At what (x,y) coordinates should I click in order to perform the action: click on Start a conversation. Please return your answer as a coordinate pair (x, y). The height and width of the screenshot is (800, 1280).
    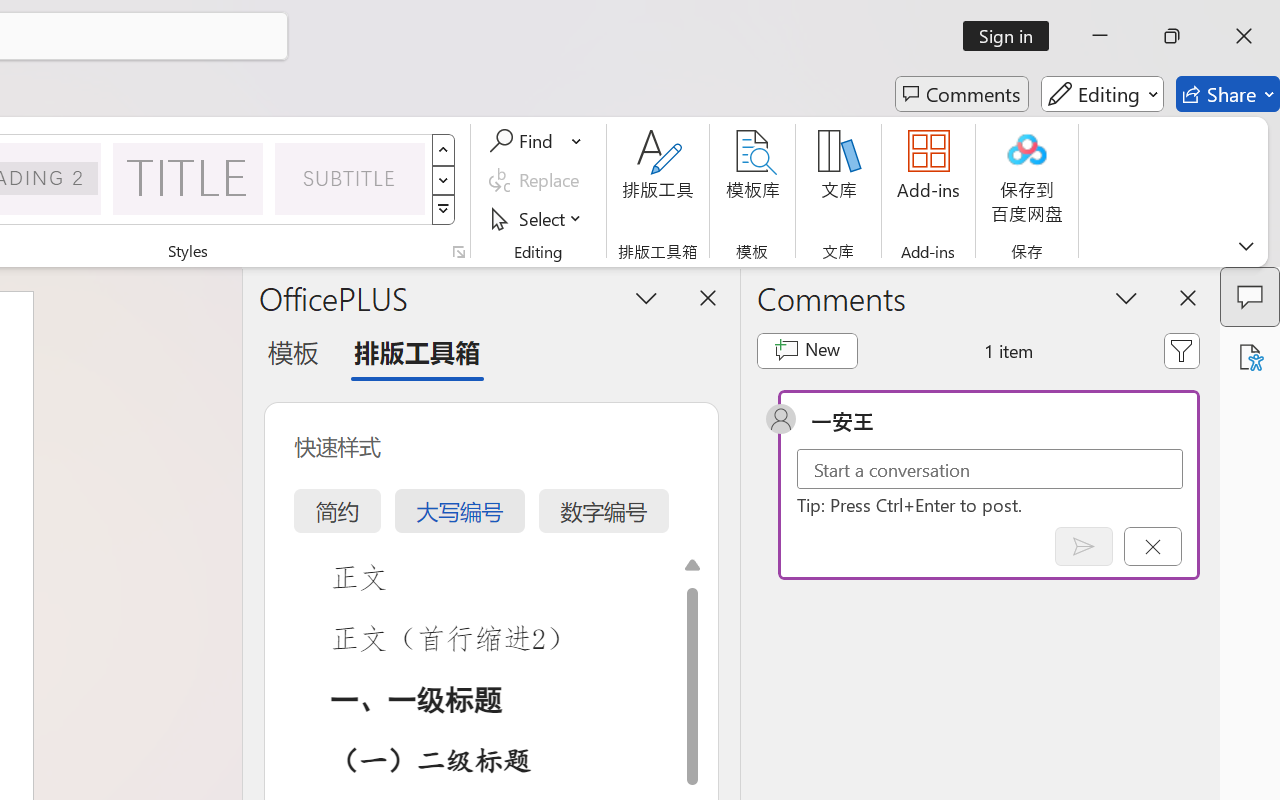
    Looking at the image, I should click on (990, 468).